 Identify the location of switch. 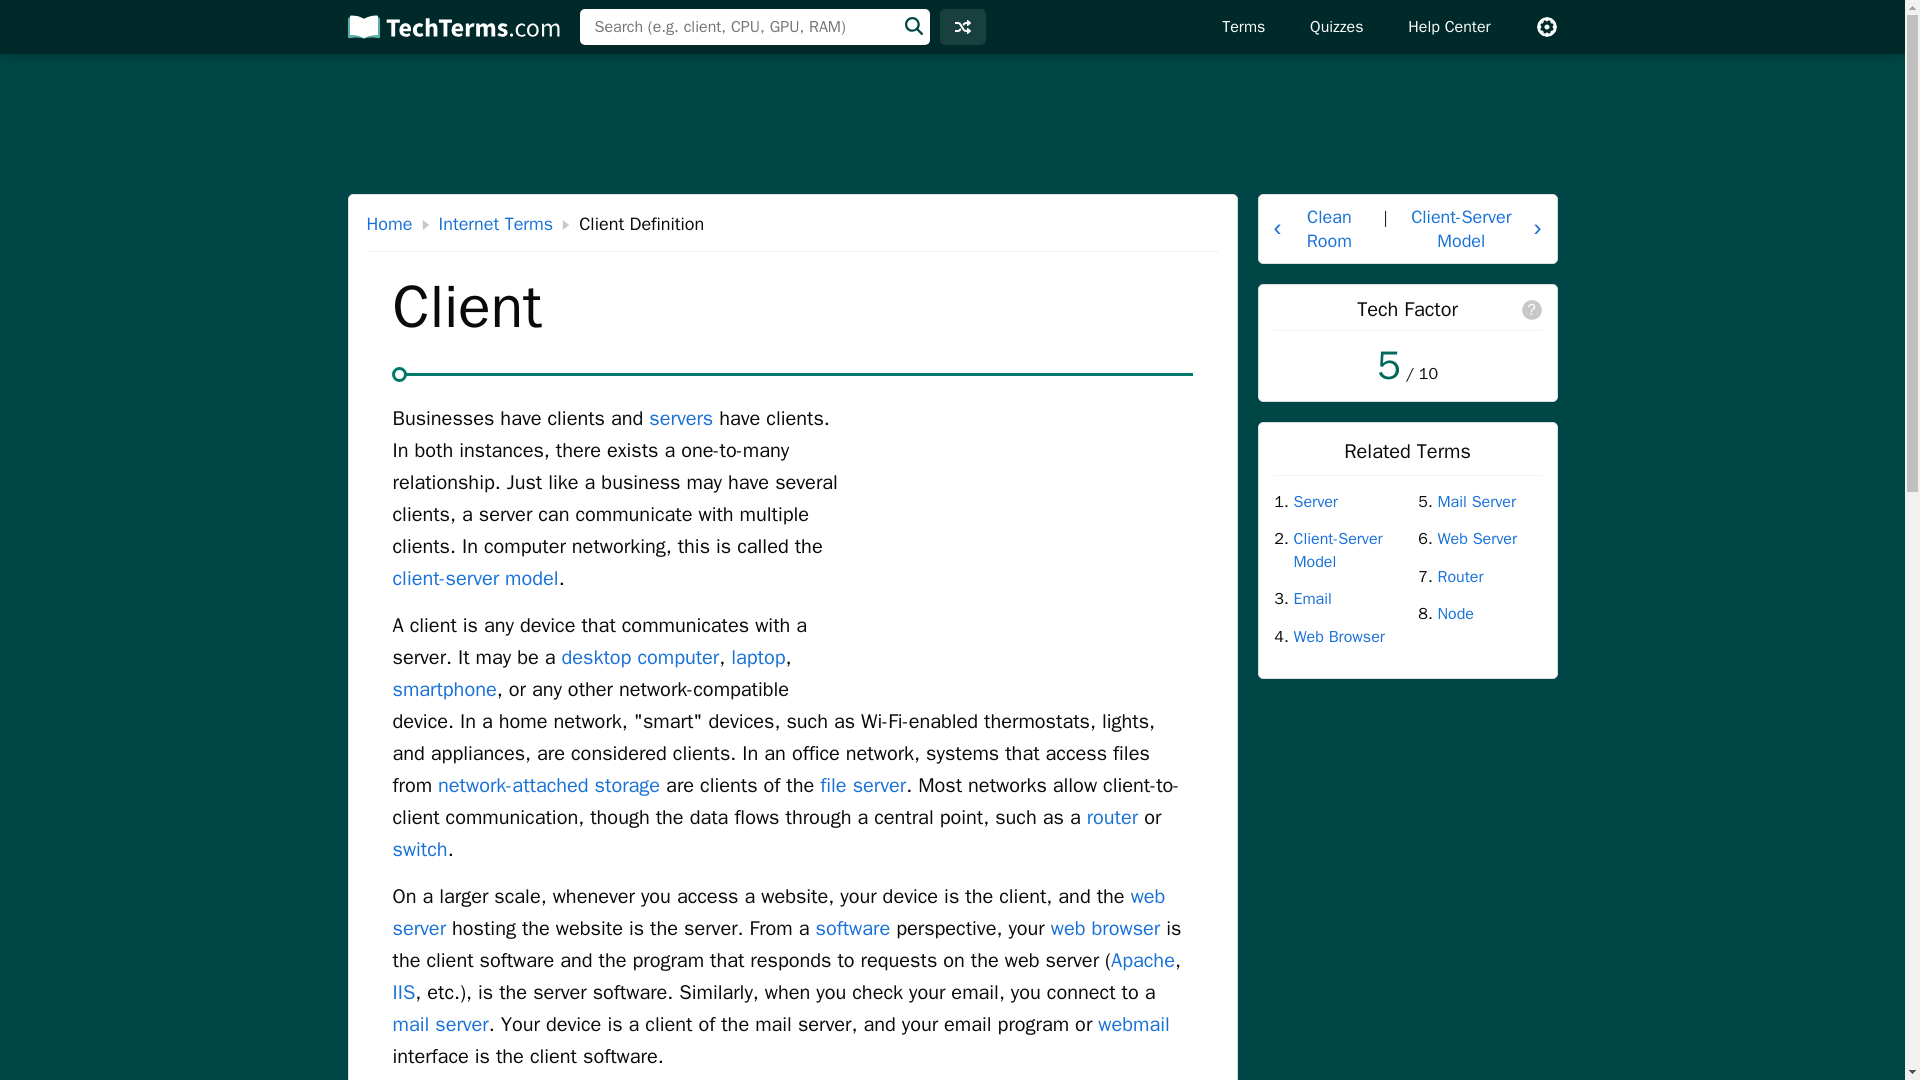
(419, 849).